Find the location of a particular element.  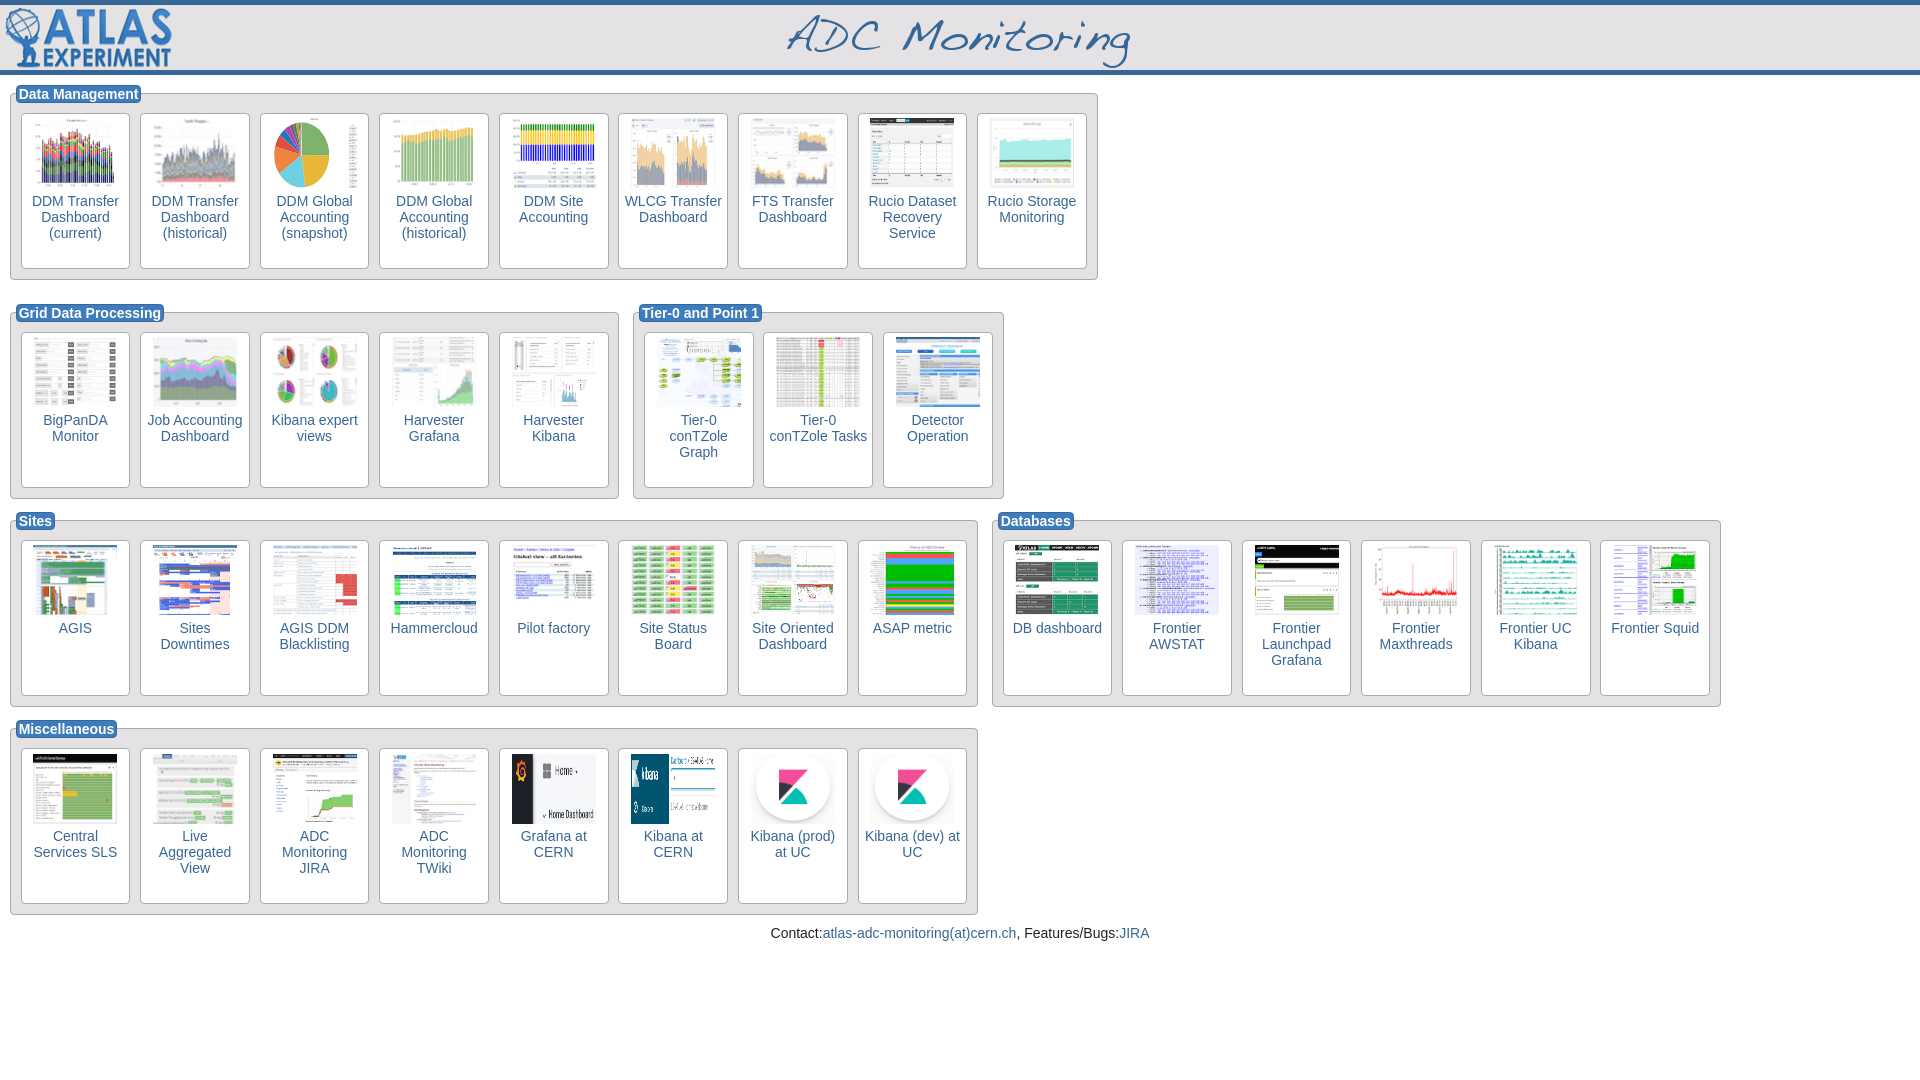

Frontier Maxthreads is located at coordinates (1416, 618).